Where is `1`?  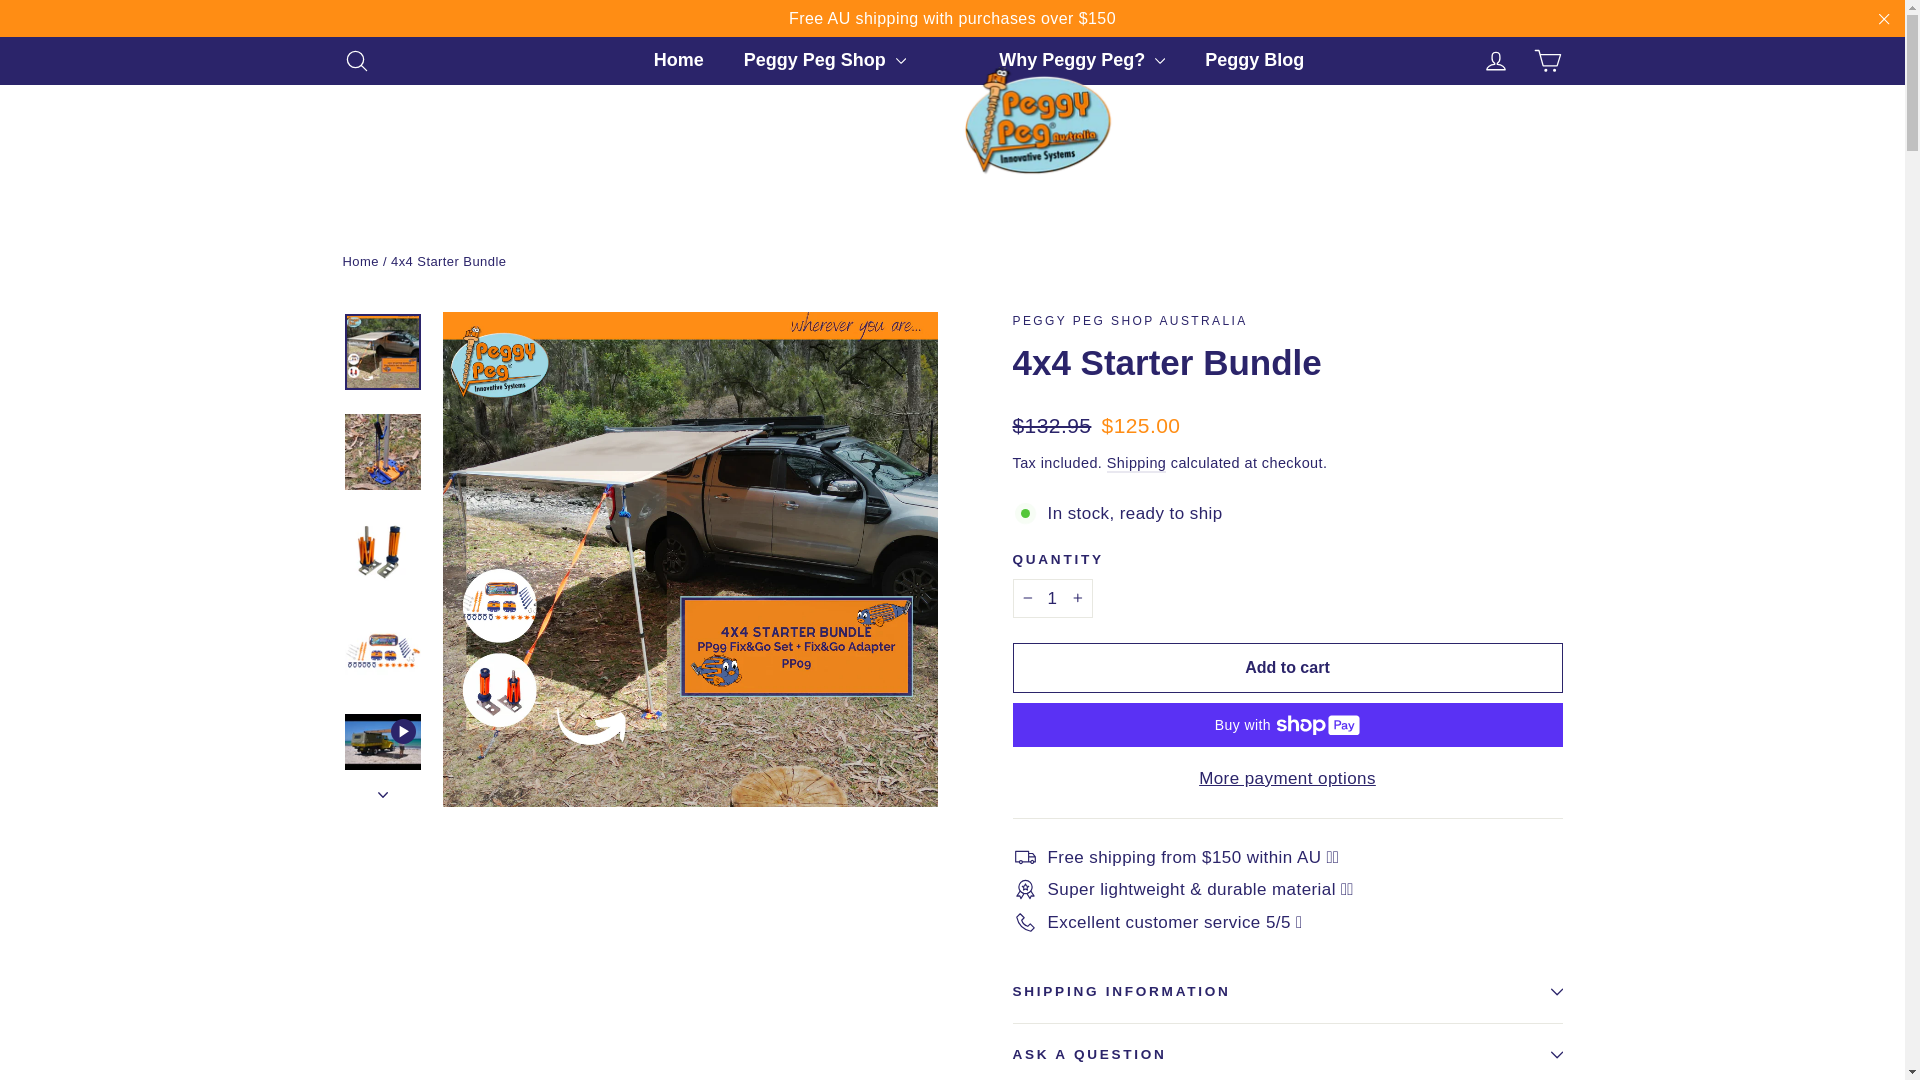 1 is located at coordinates (1884, 18).